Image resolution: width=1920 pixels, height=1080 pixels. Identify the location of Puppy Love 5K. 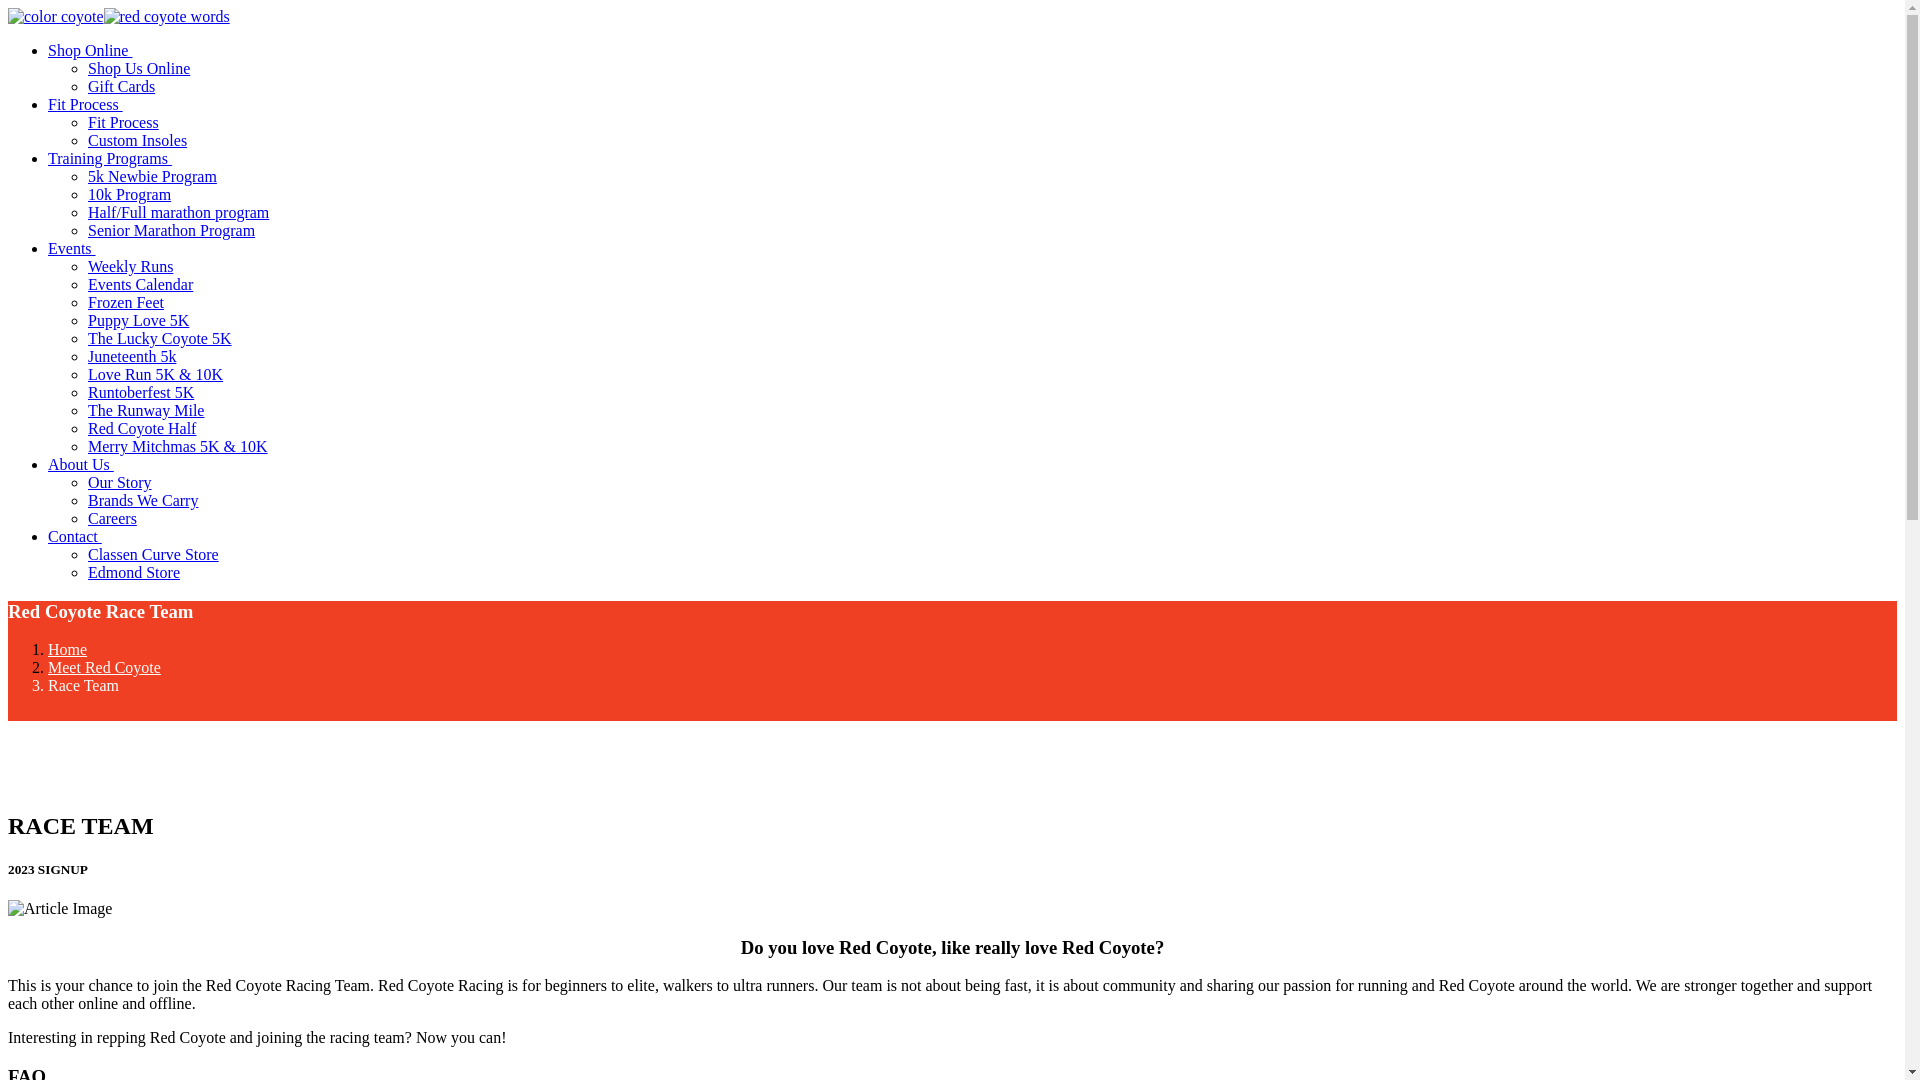
(138, 320).